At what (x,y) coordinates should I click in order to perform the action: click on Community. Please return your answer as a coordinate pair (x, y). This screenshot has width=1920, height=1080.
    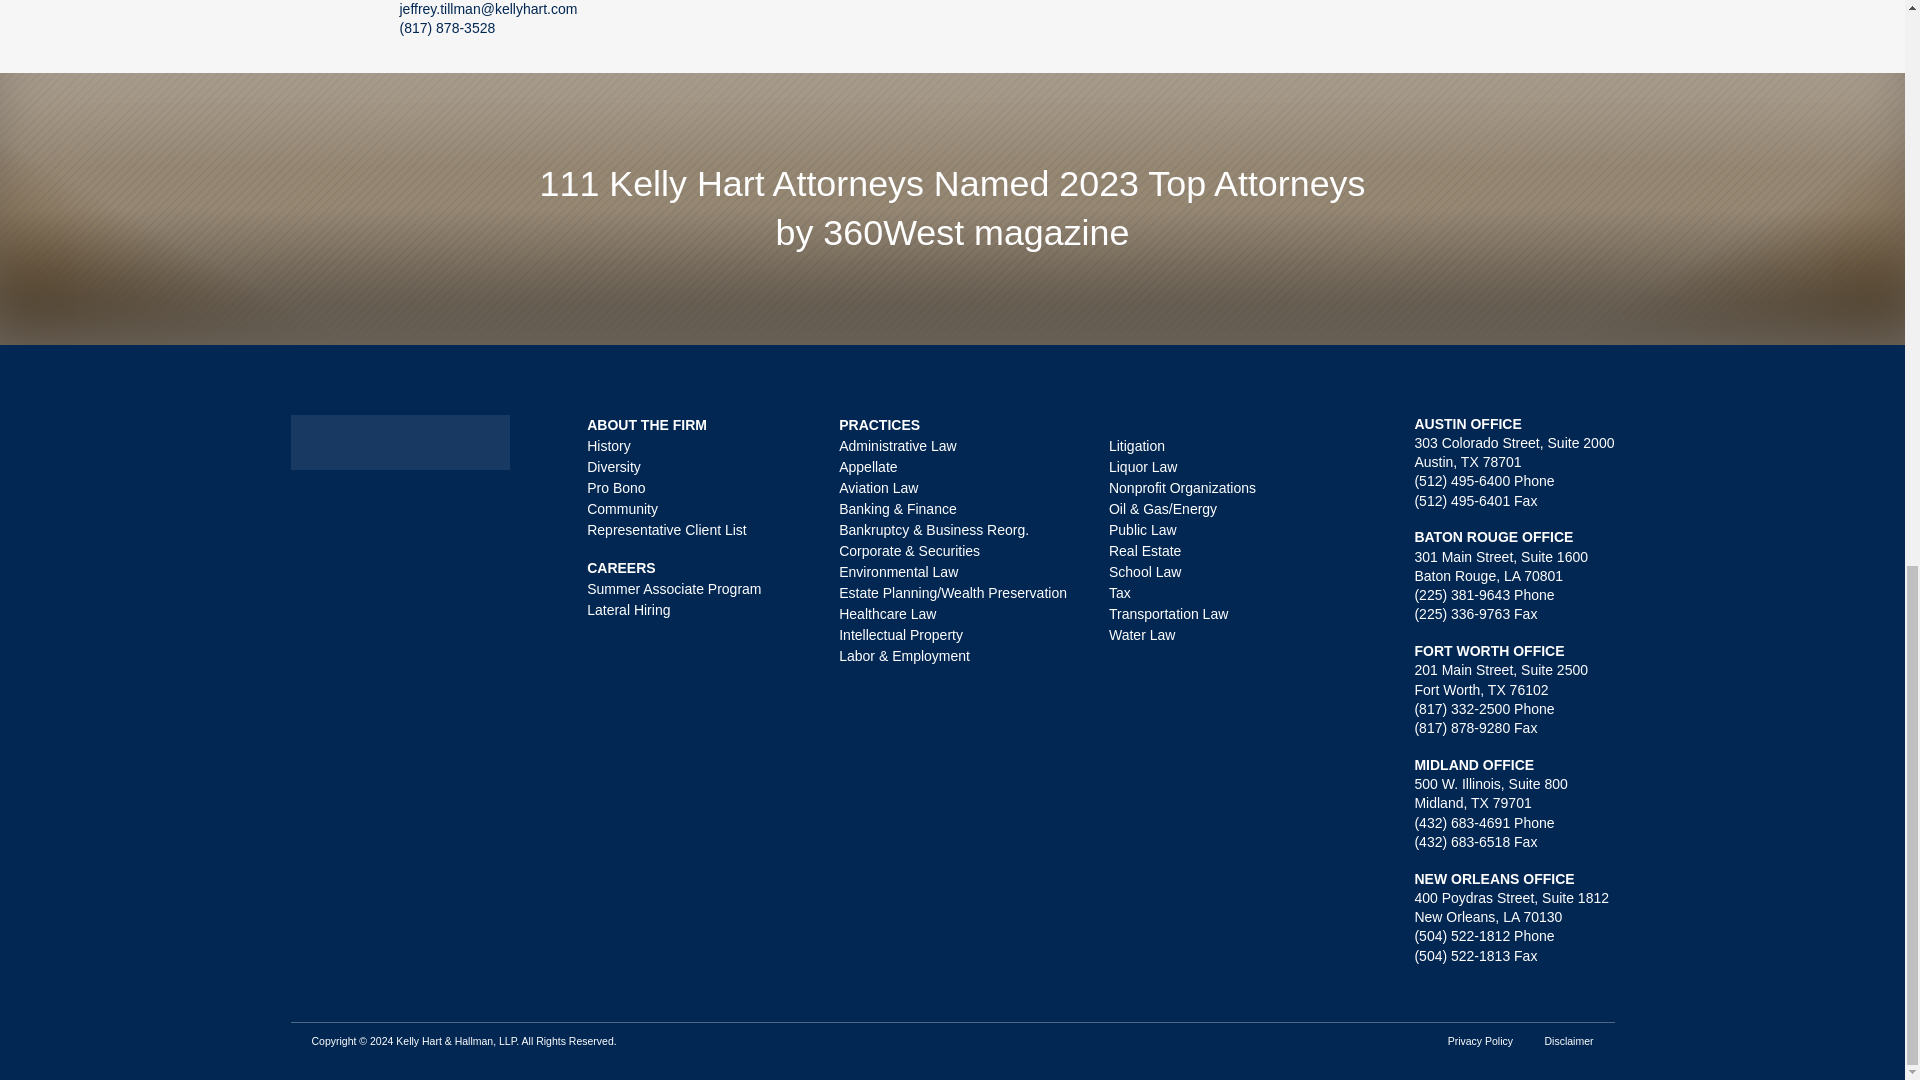
    Looking at the image, I should click on (622, 509).